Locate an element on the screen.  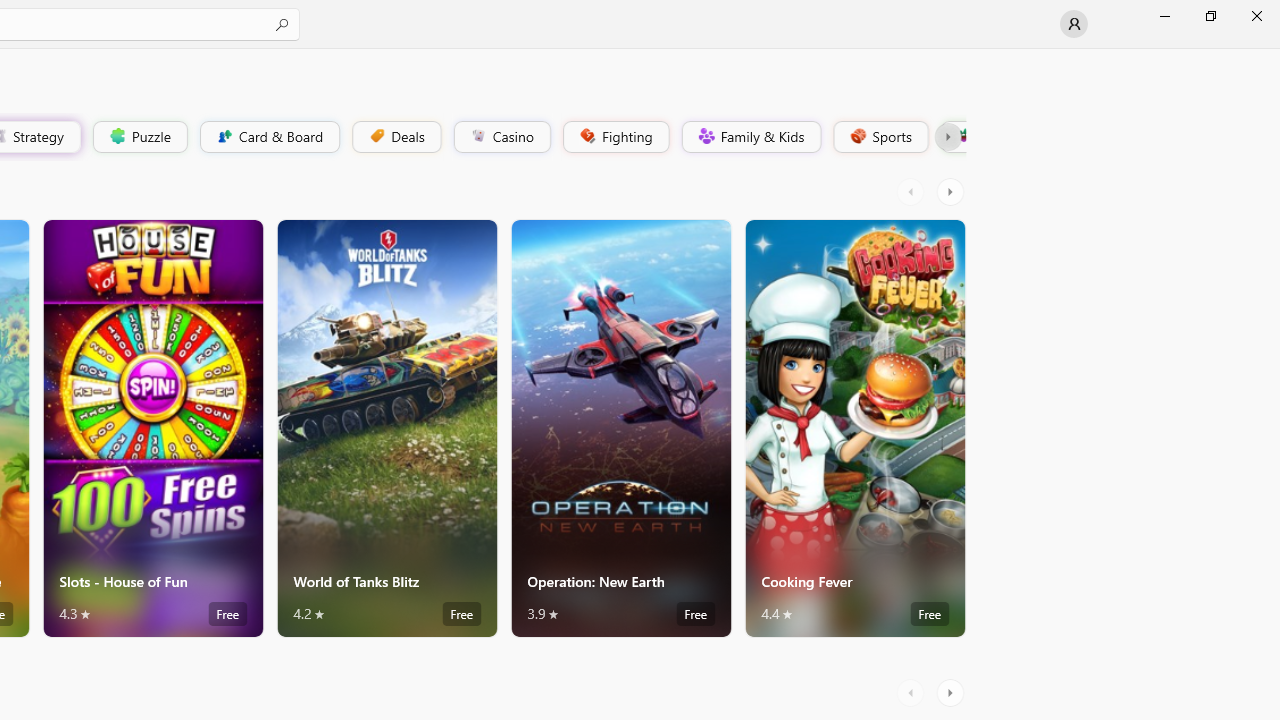
Platformer is located at coordinates (952, 136).